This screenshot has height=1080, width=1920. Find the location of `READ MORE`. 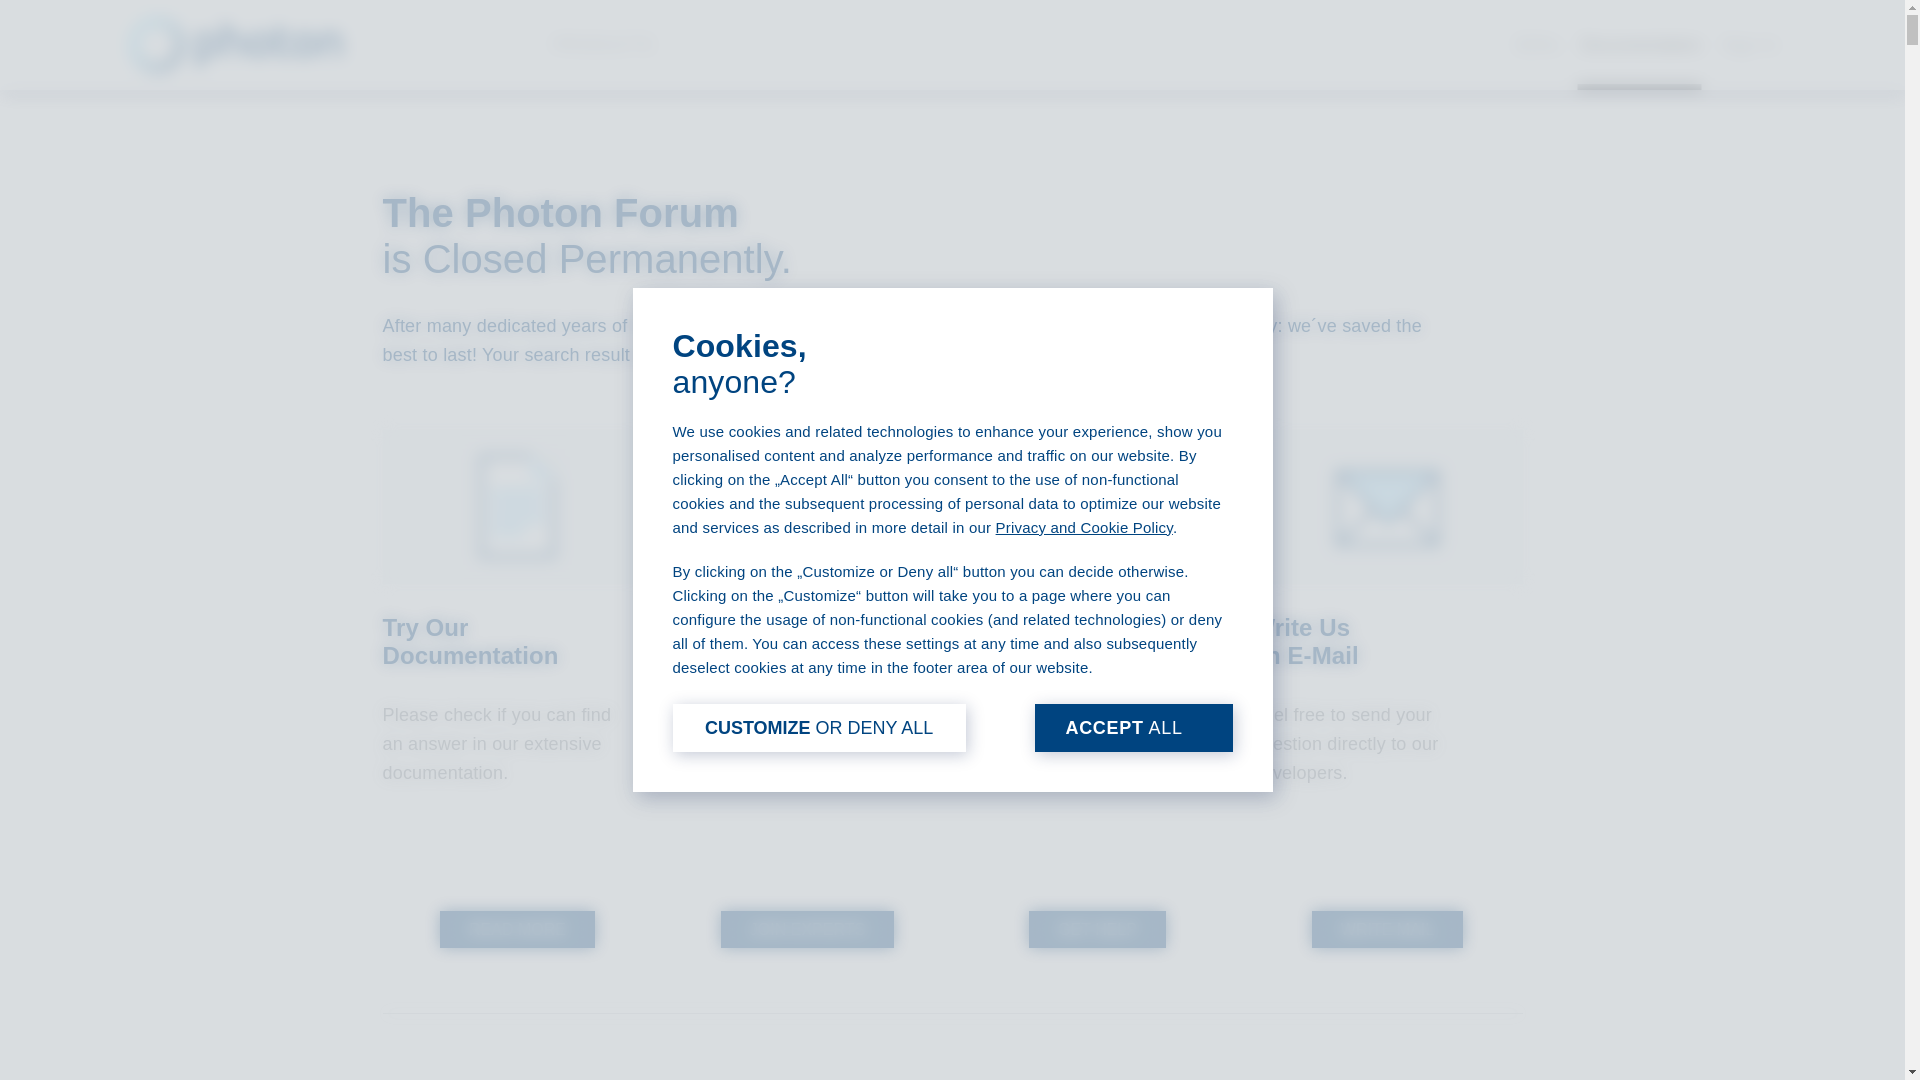

READ MORE is located at coordinates (517, 930).